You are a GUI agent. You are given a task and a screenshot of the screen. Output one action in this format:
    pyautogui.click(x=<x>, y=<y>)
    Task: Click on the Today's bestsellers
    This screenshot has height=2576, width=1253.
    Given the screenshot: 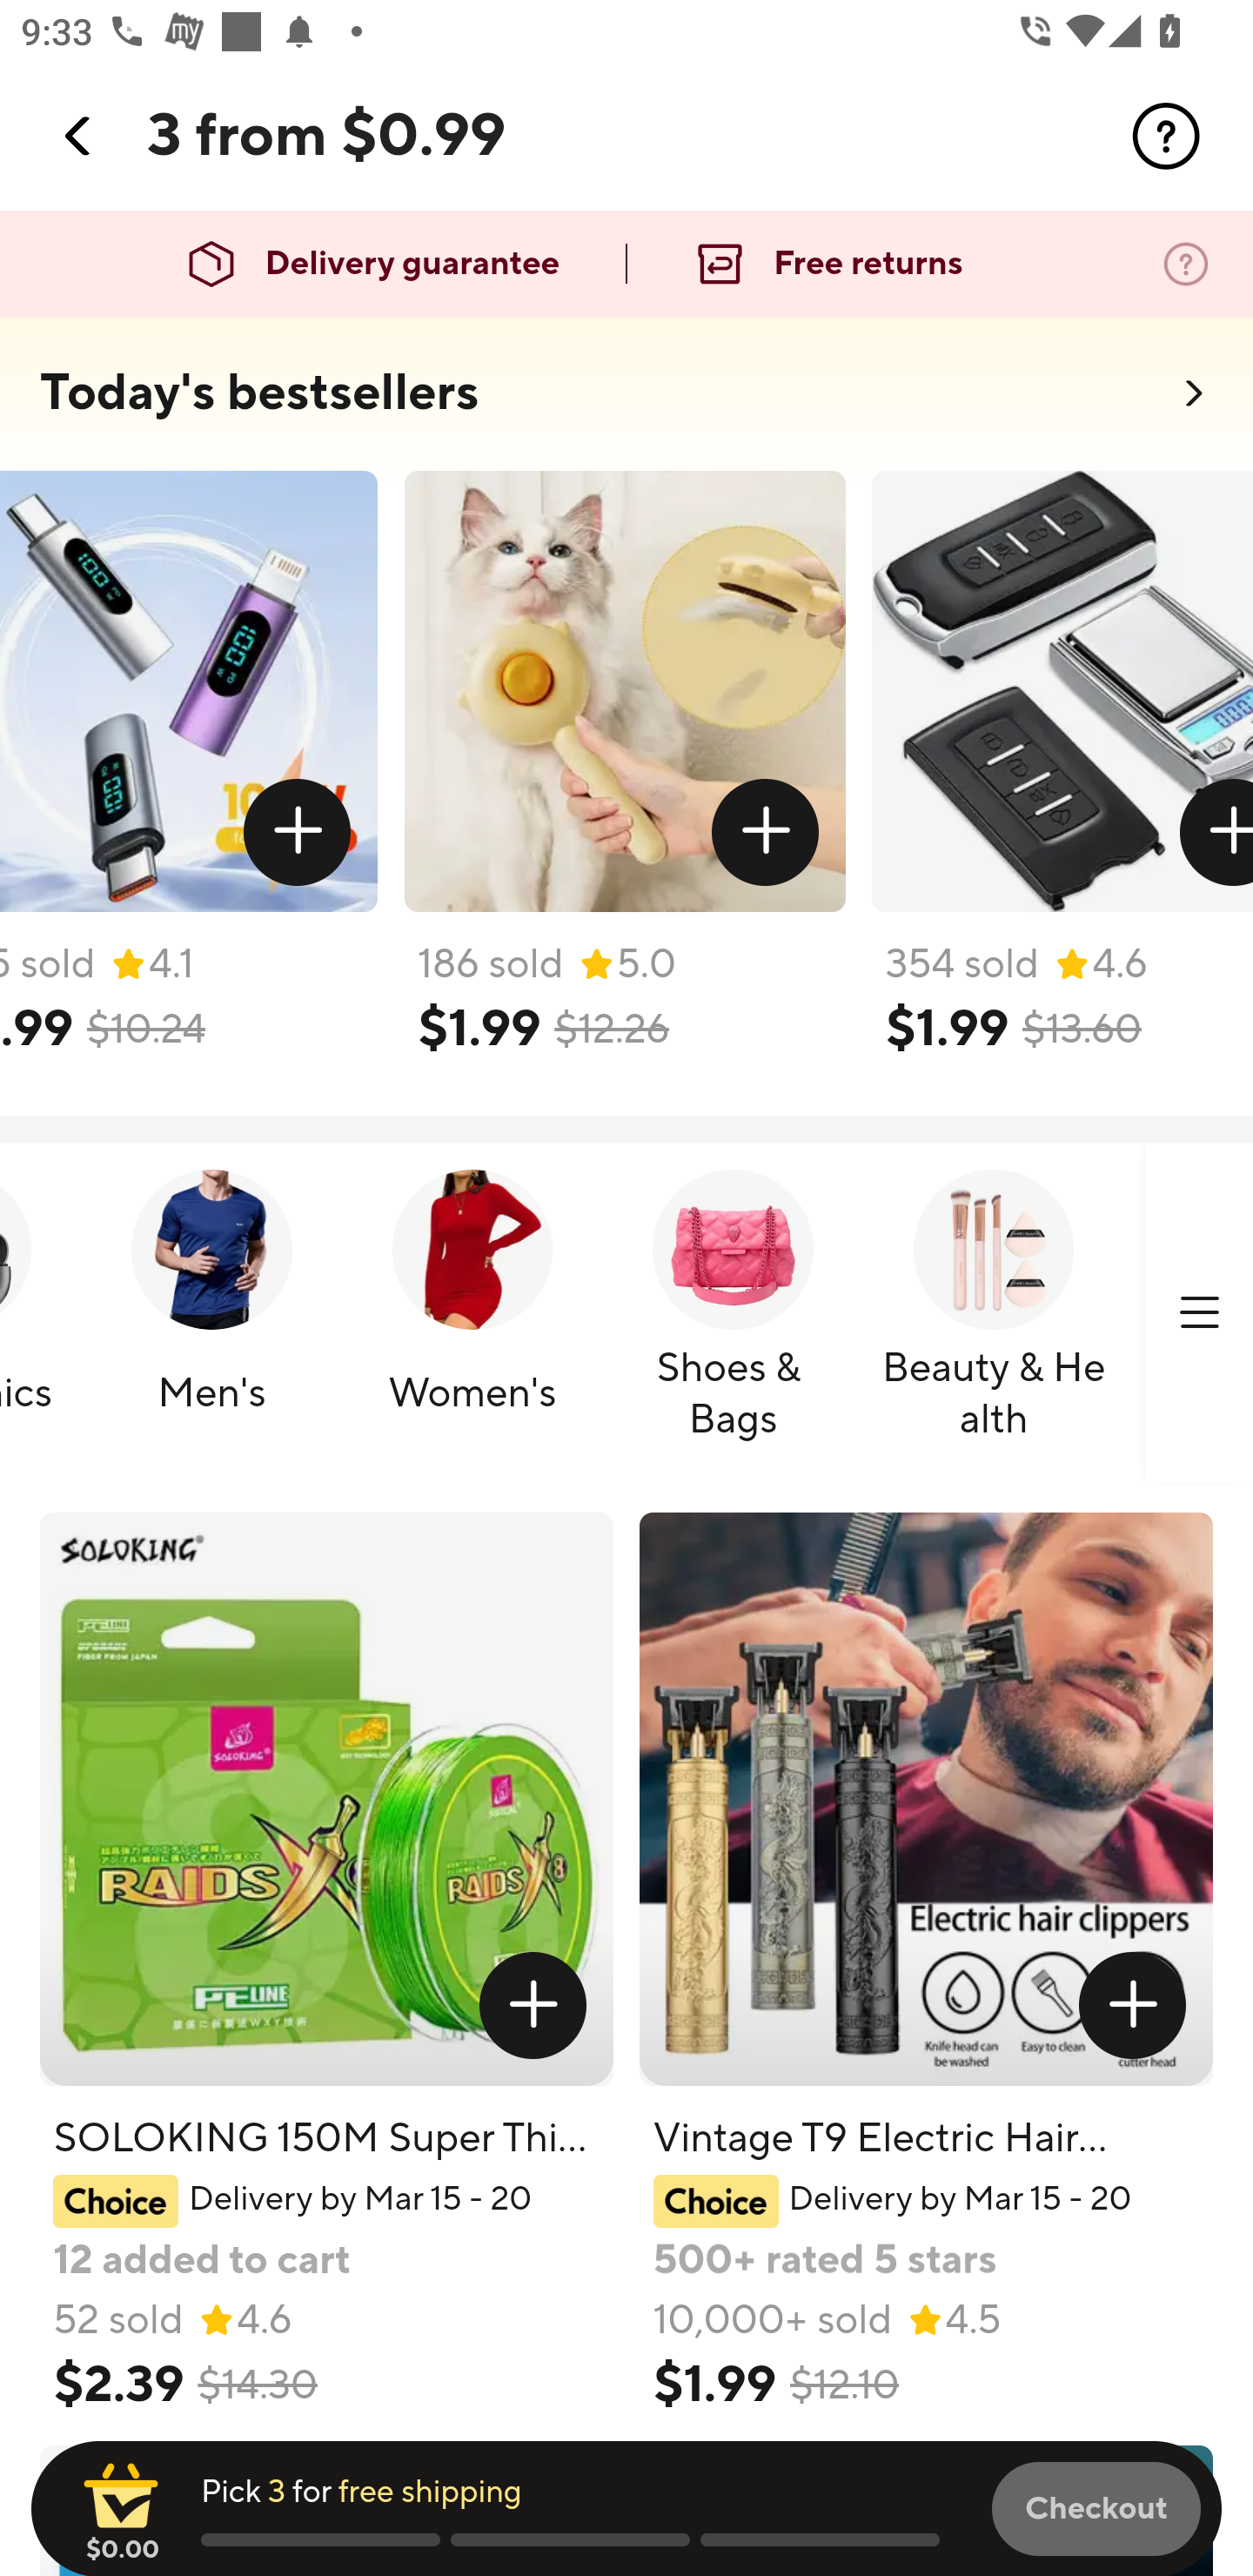 What is the action you would take?
    pyautogui.click(x=259, y=393)
    